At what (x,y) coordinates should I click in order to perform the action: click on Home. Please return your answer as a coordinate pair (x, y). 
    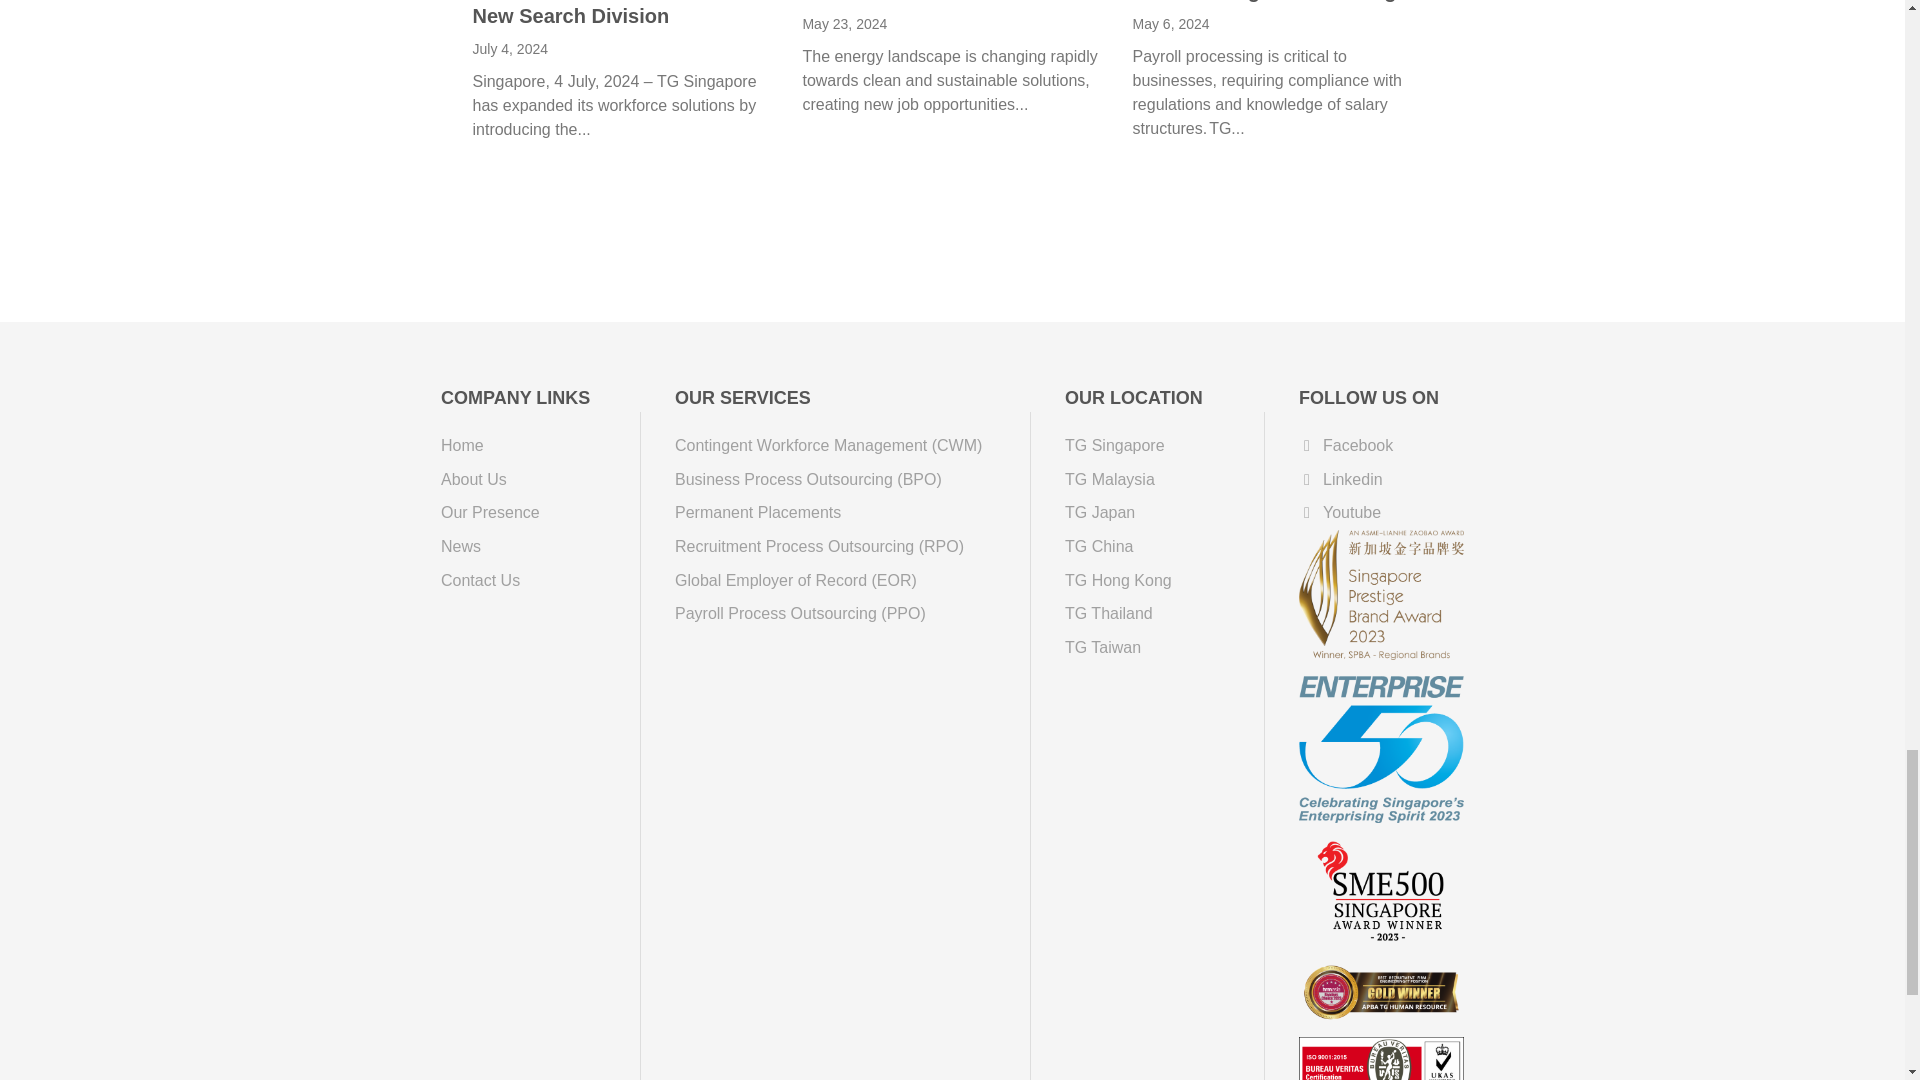
    Looking at the image, I should click on (543, 446).